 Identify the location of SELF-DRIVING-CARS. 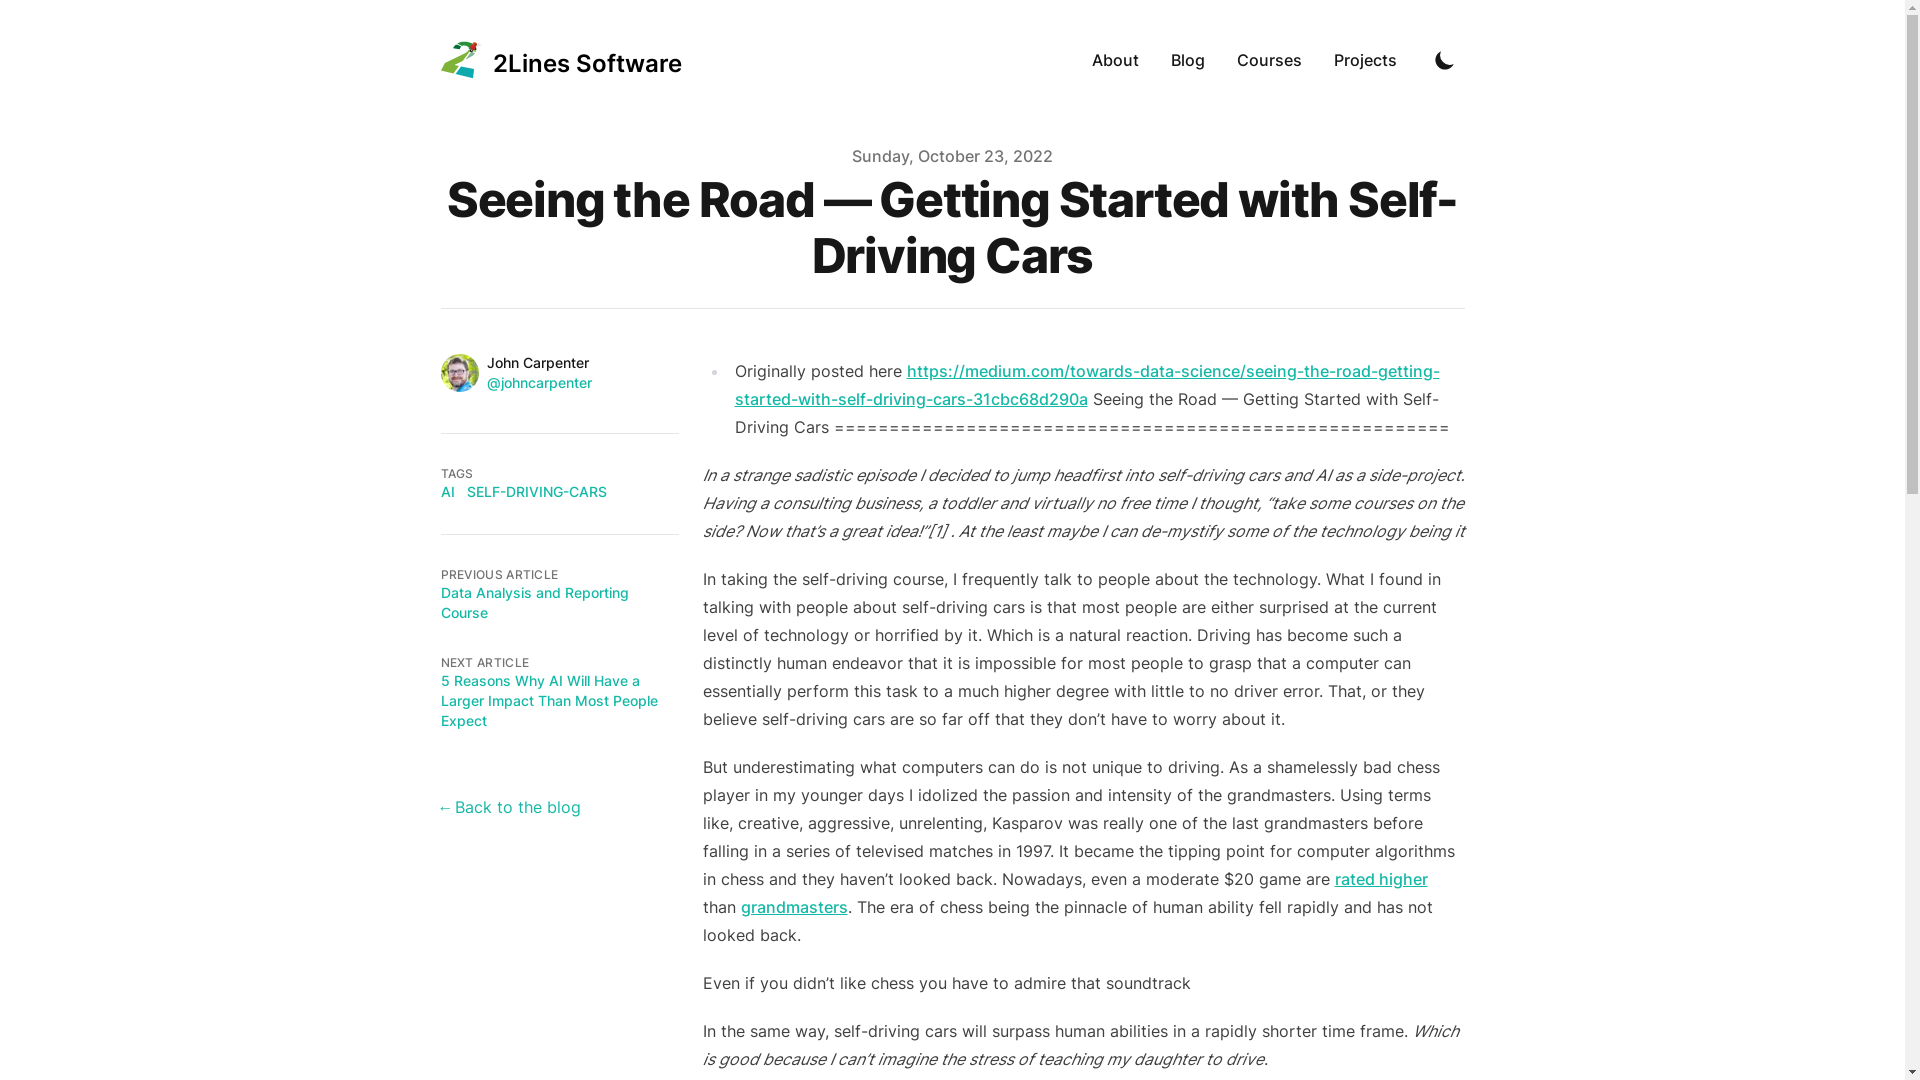
(536, 492).